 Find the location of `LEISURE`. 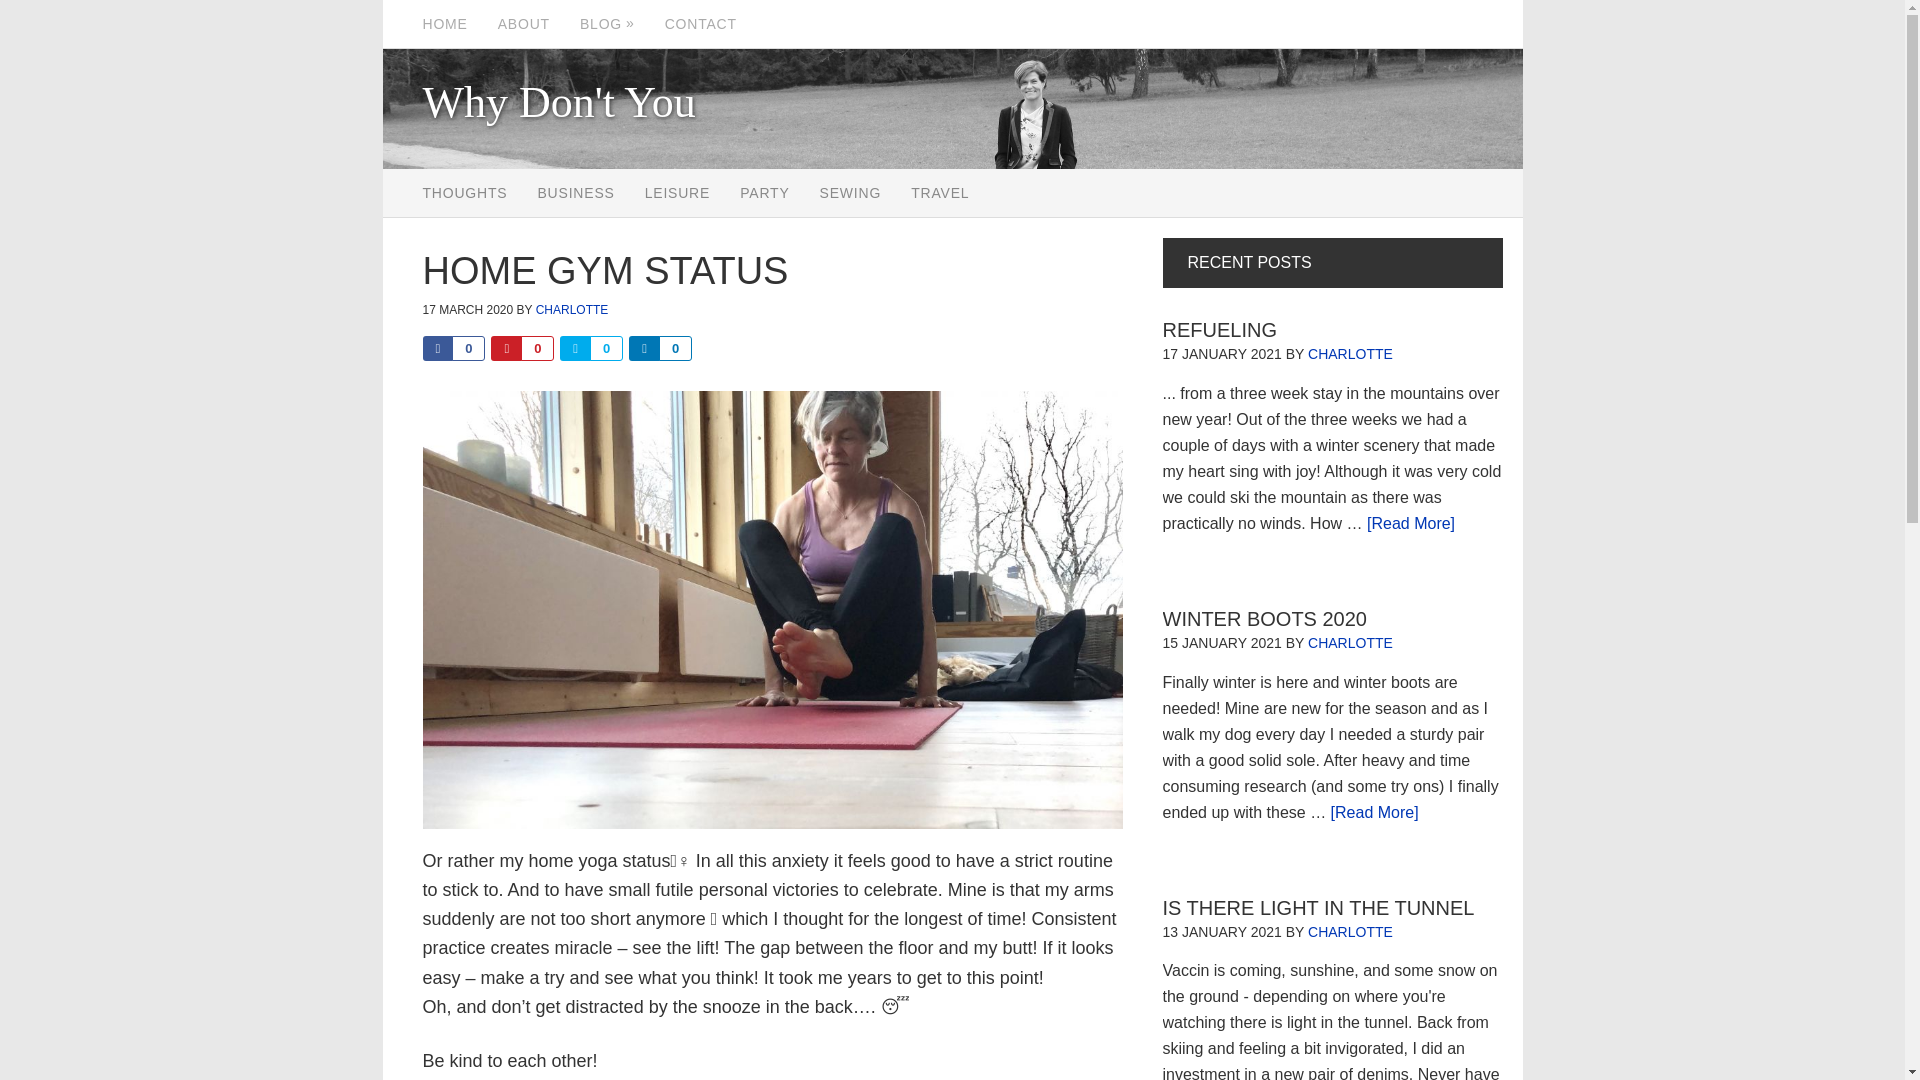

LEISURE is located at coordinates (677, 192).